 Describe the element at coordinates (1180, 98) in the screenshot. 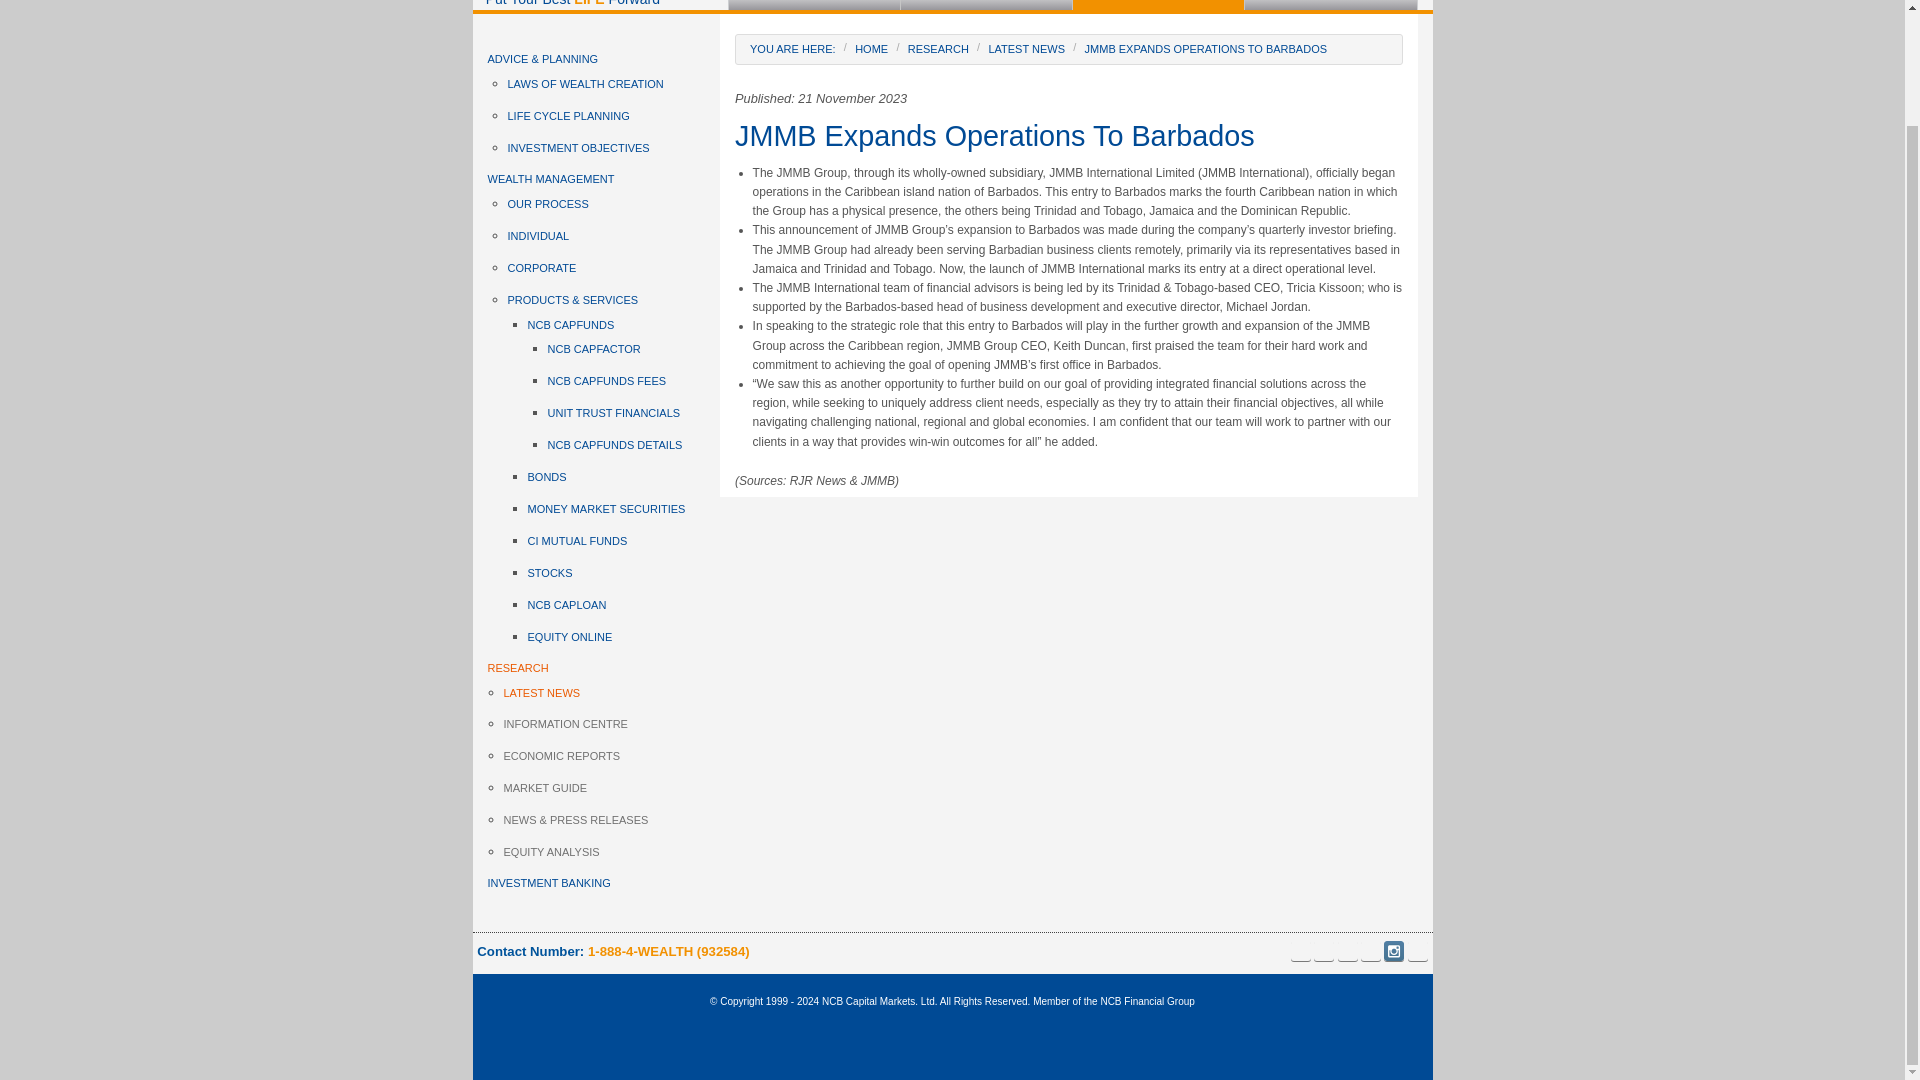

I see `Economic Reports` at that location.